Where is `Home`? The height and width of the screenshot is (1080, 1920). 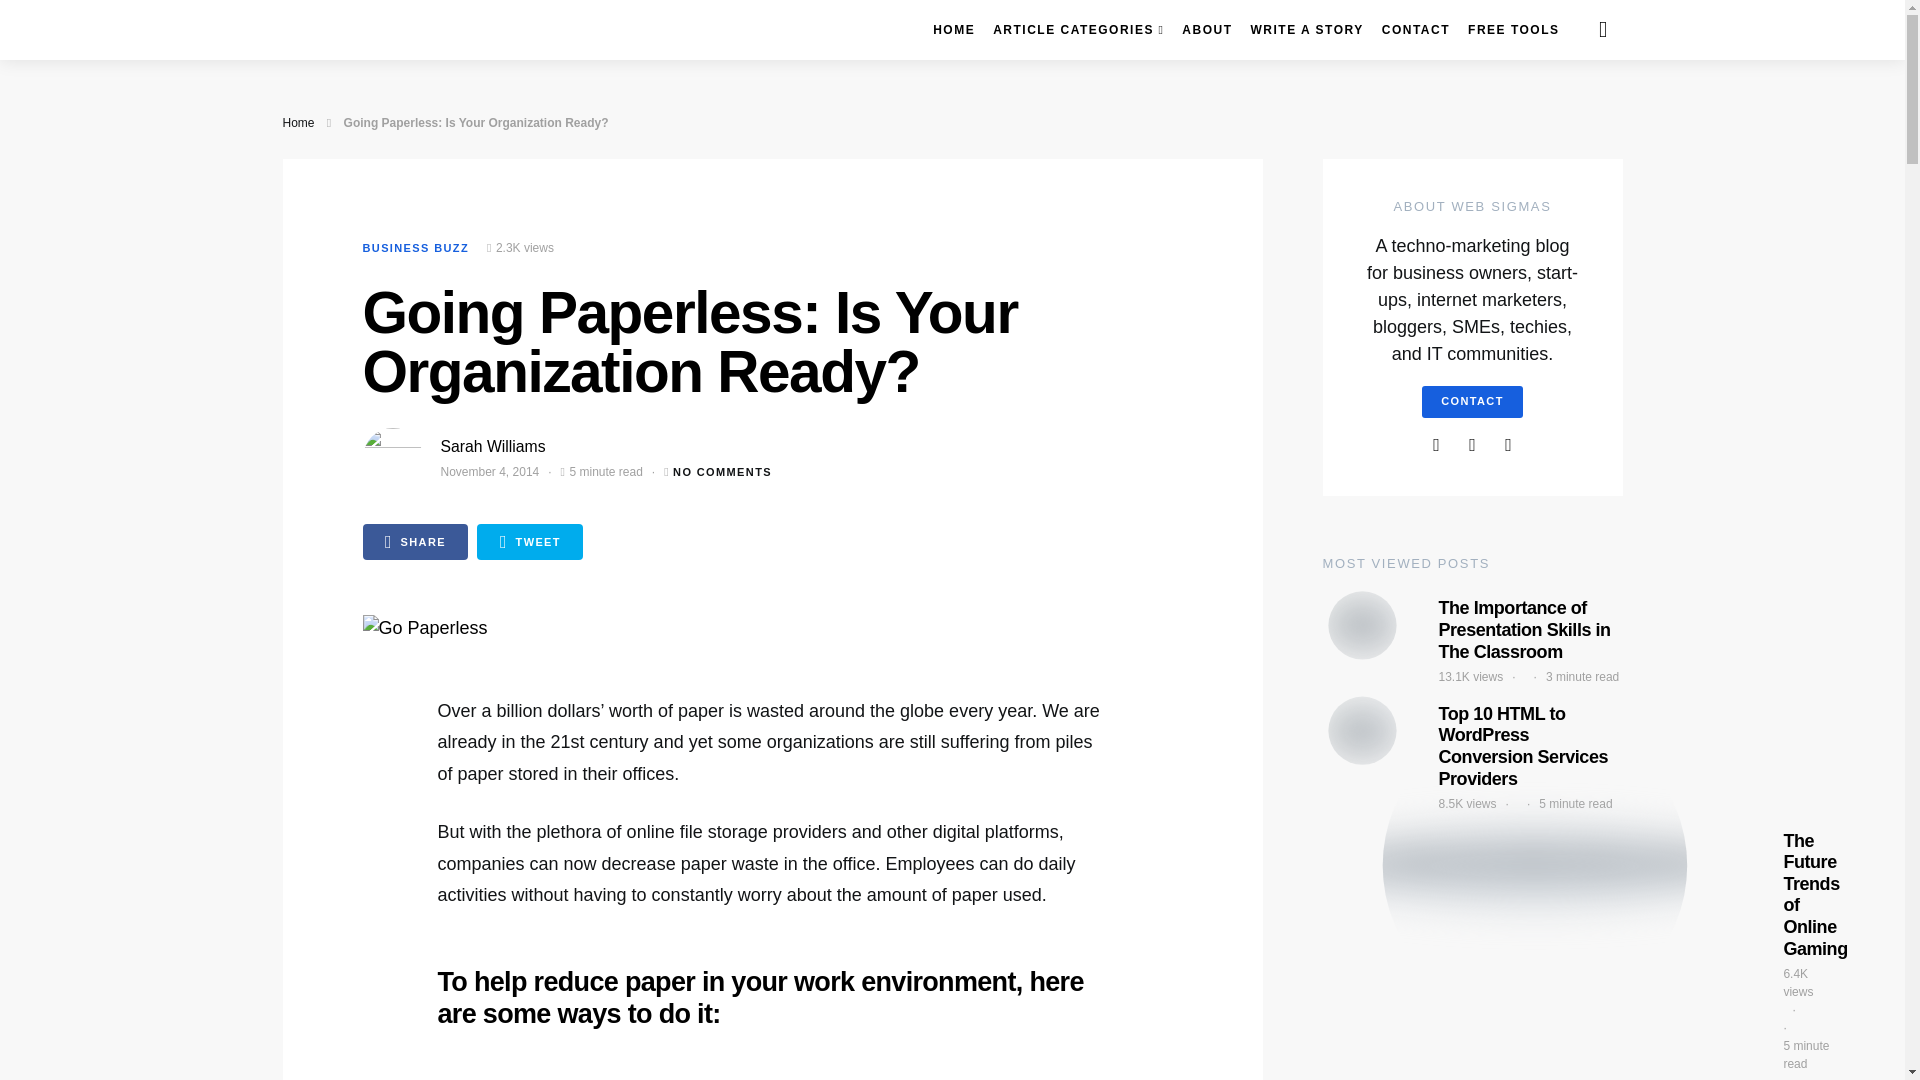 Home is located at coordinates (298, 122).